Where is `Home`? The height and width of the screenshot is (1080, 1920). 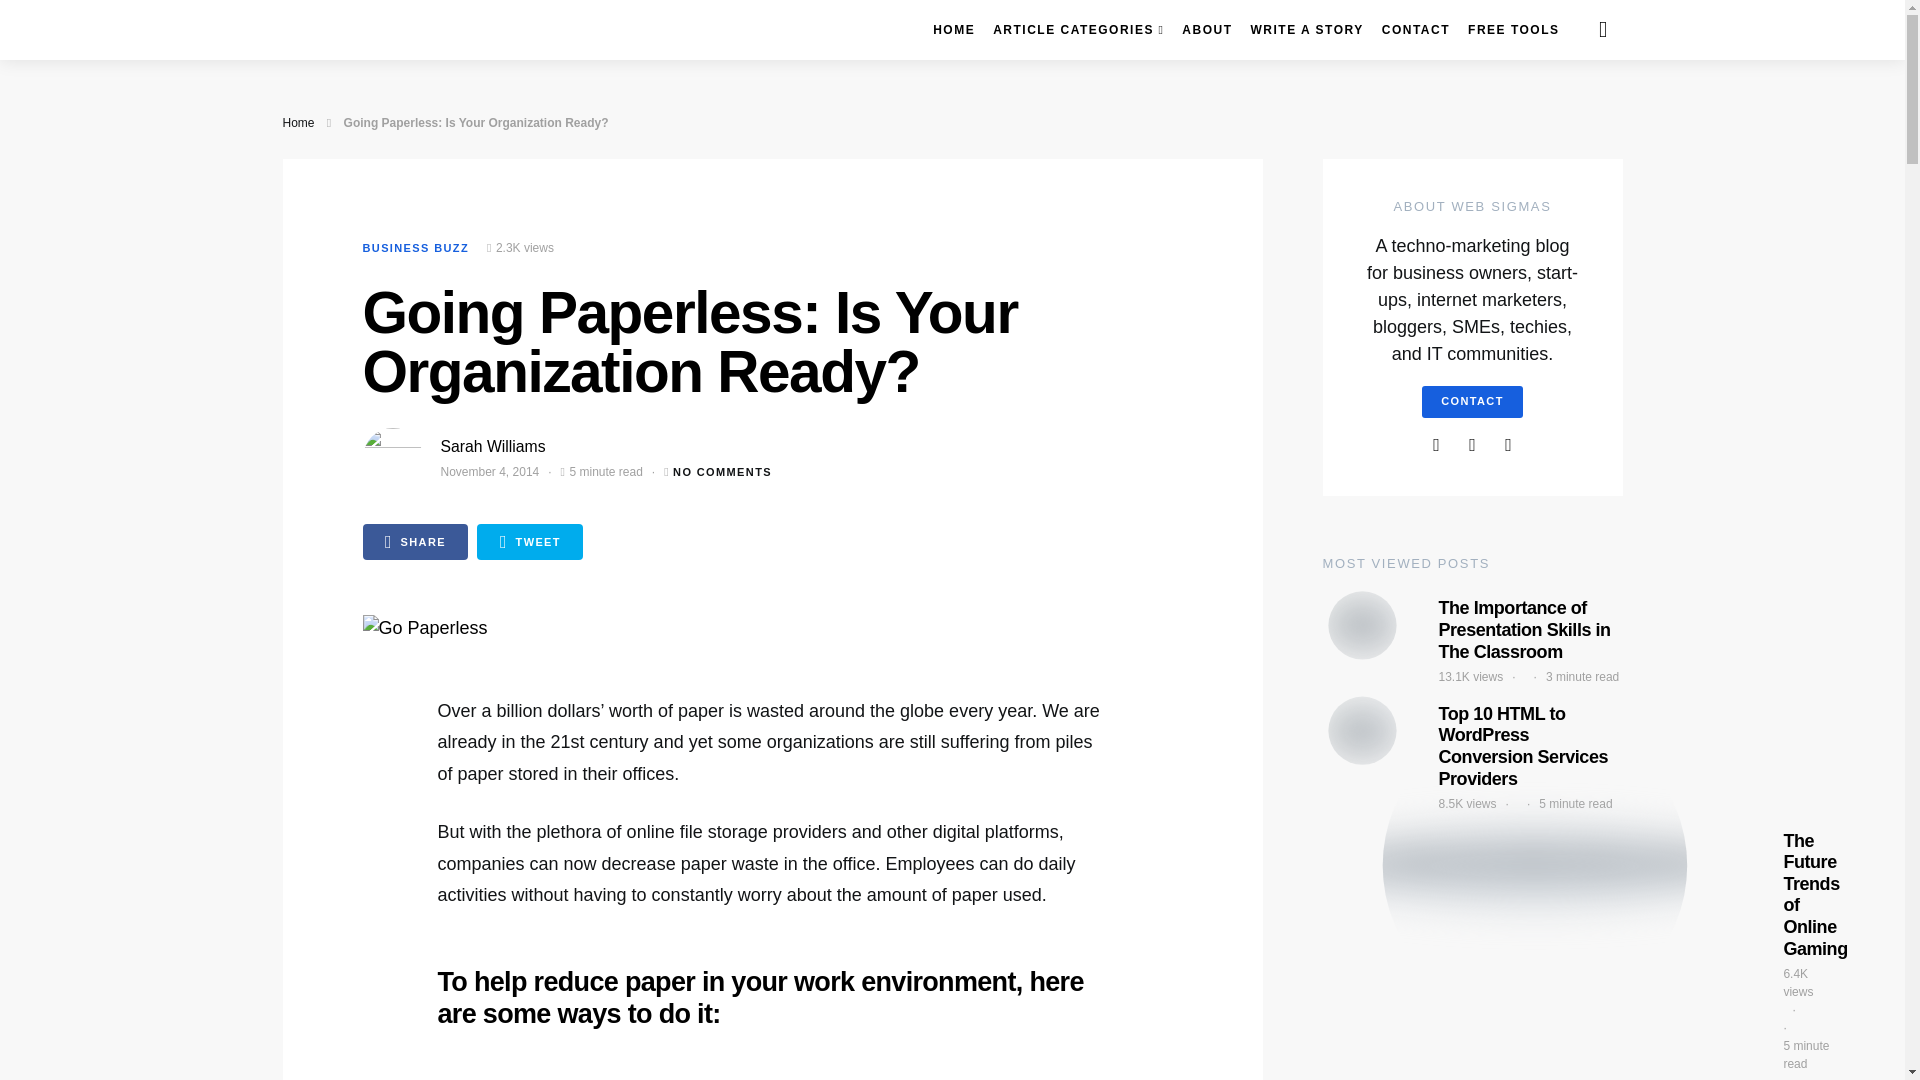 Home is located at coordinates (298, 122).